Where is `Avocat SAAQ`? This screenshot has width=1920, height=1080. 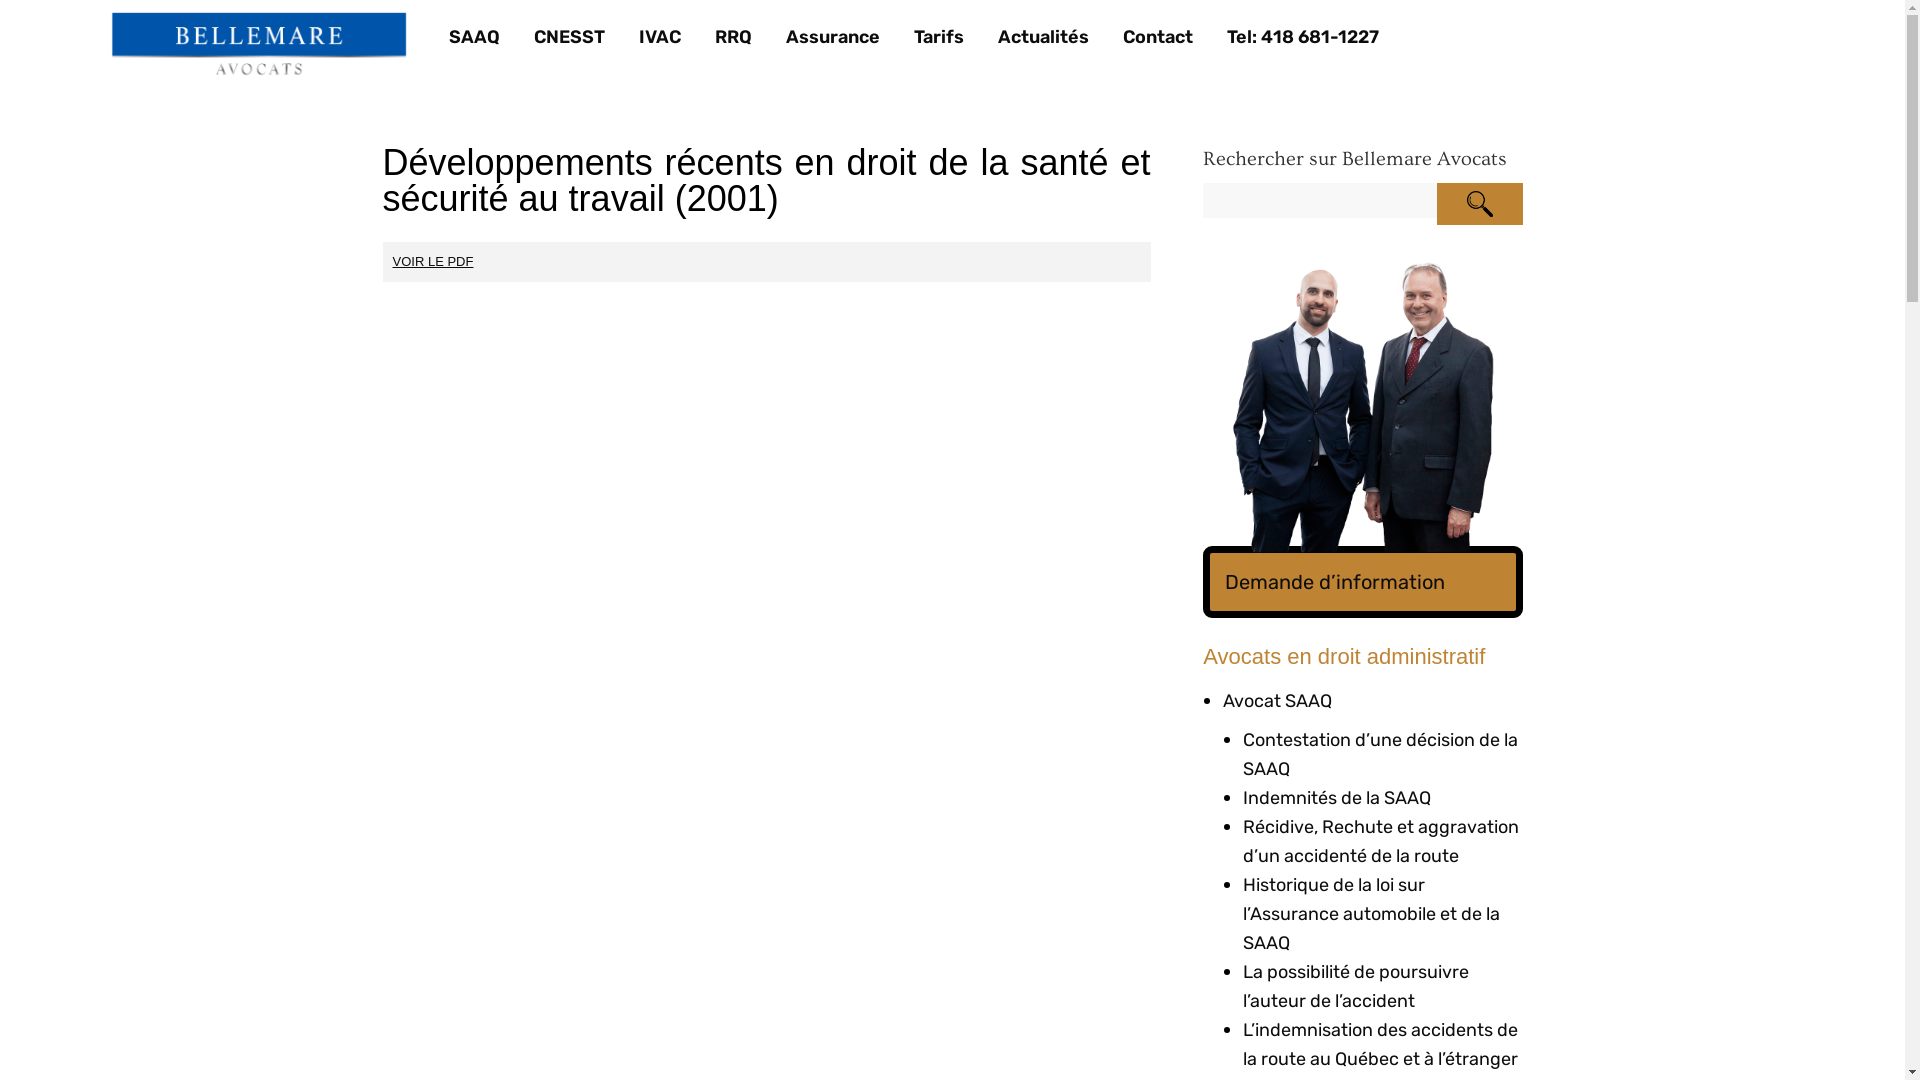 Avocat SAAQ is located at coordinates (1278, 701).